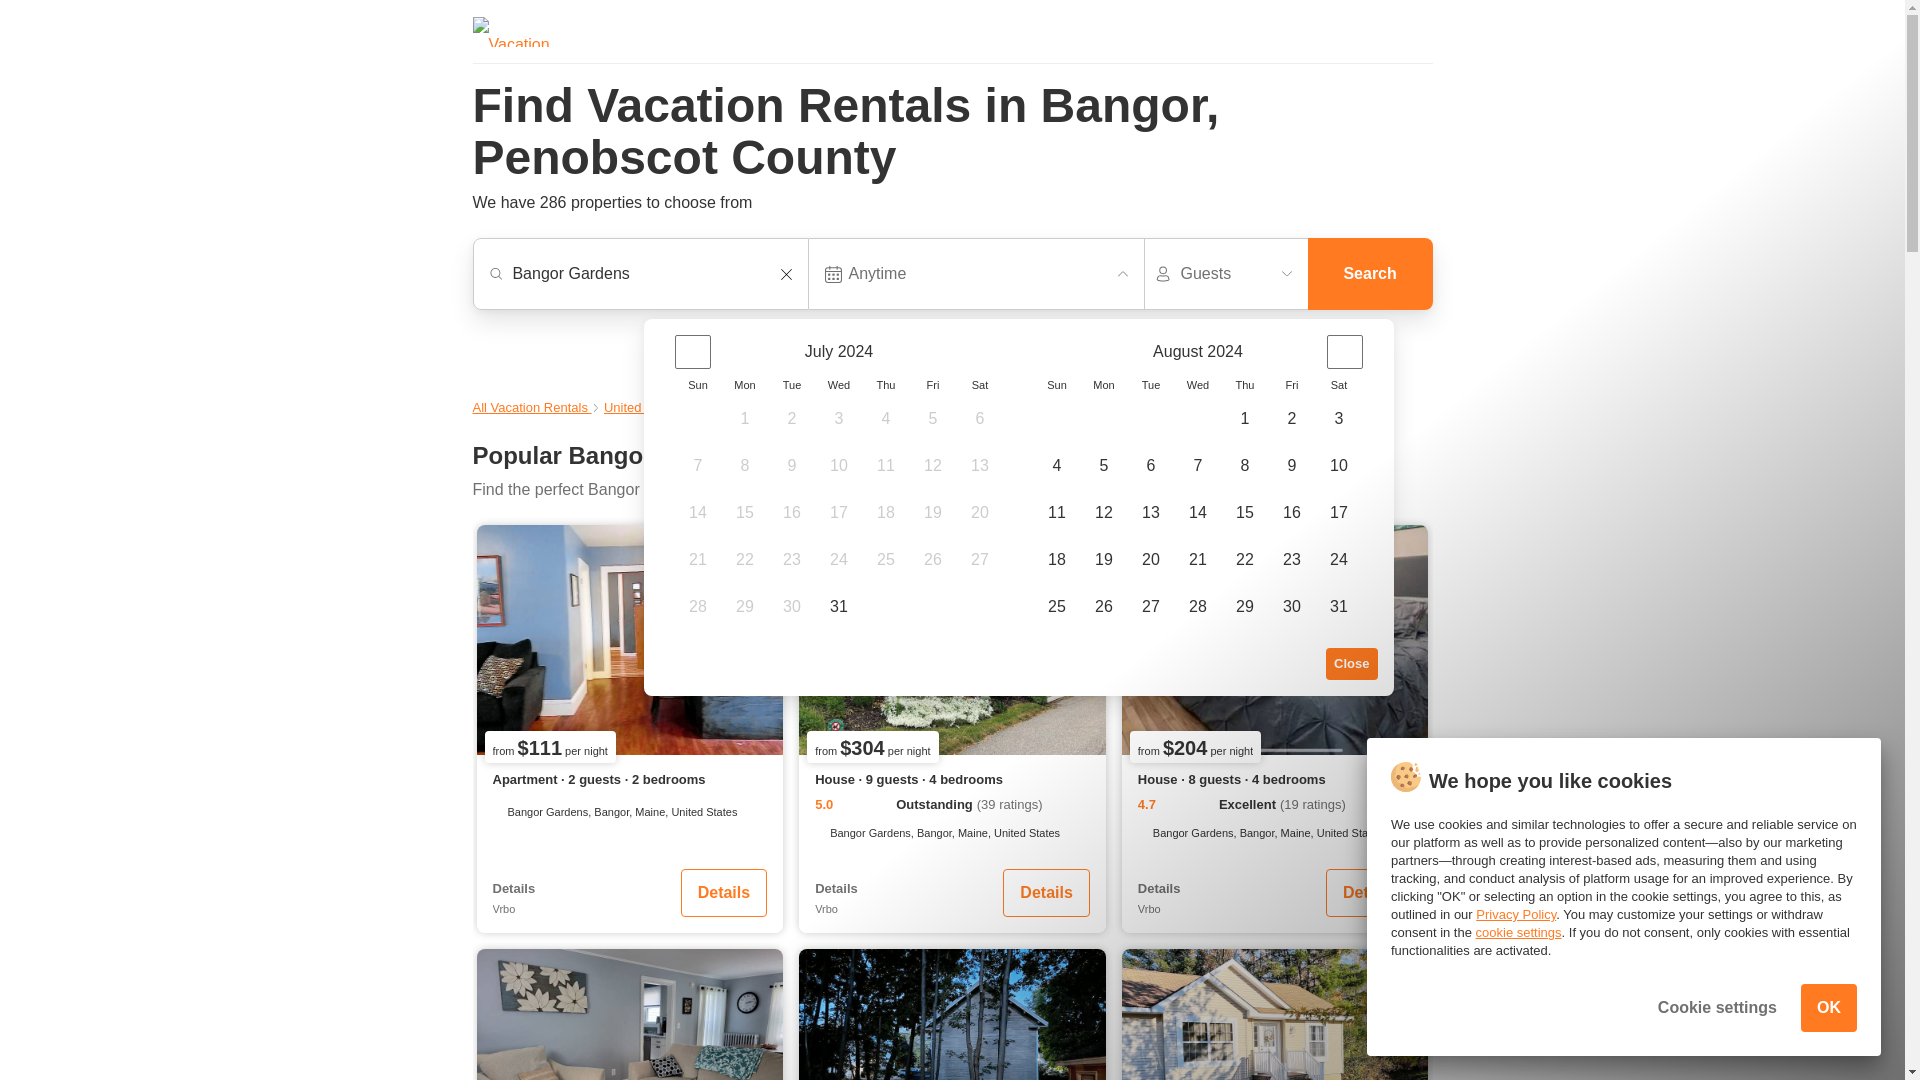  What do you see at coordinates (980, 384) in the screenshot?
I see `Sat` at bounding box center [980, 384].